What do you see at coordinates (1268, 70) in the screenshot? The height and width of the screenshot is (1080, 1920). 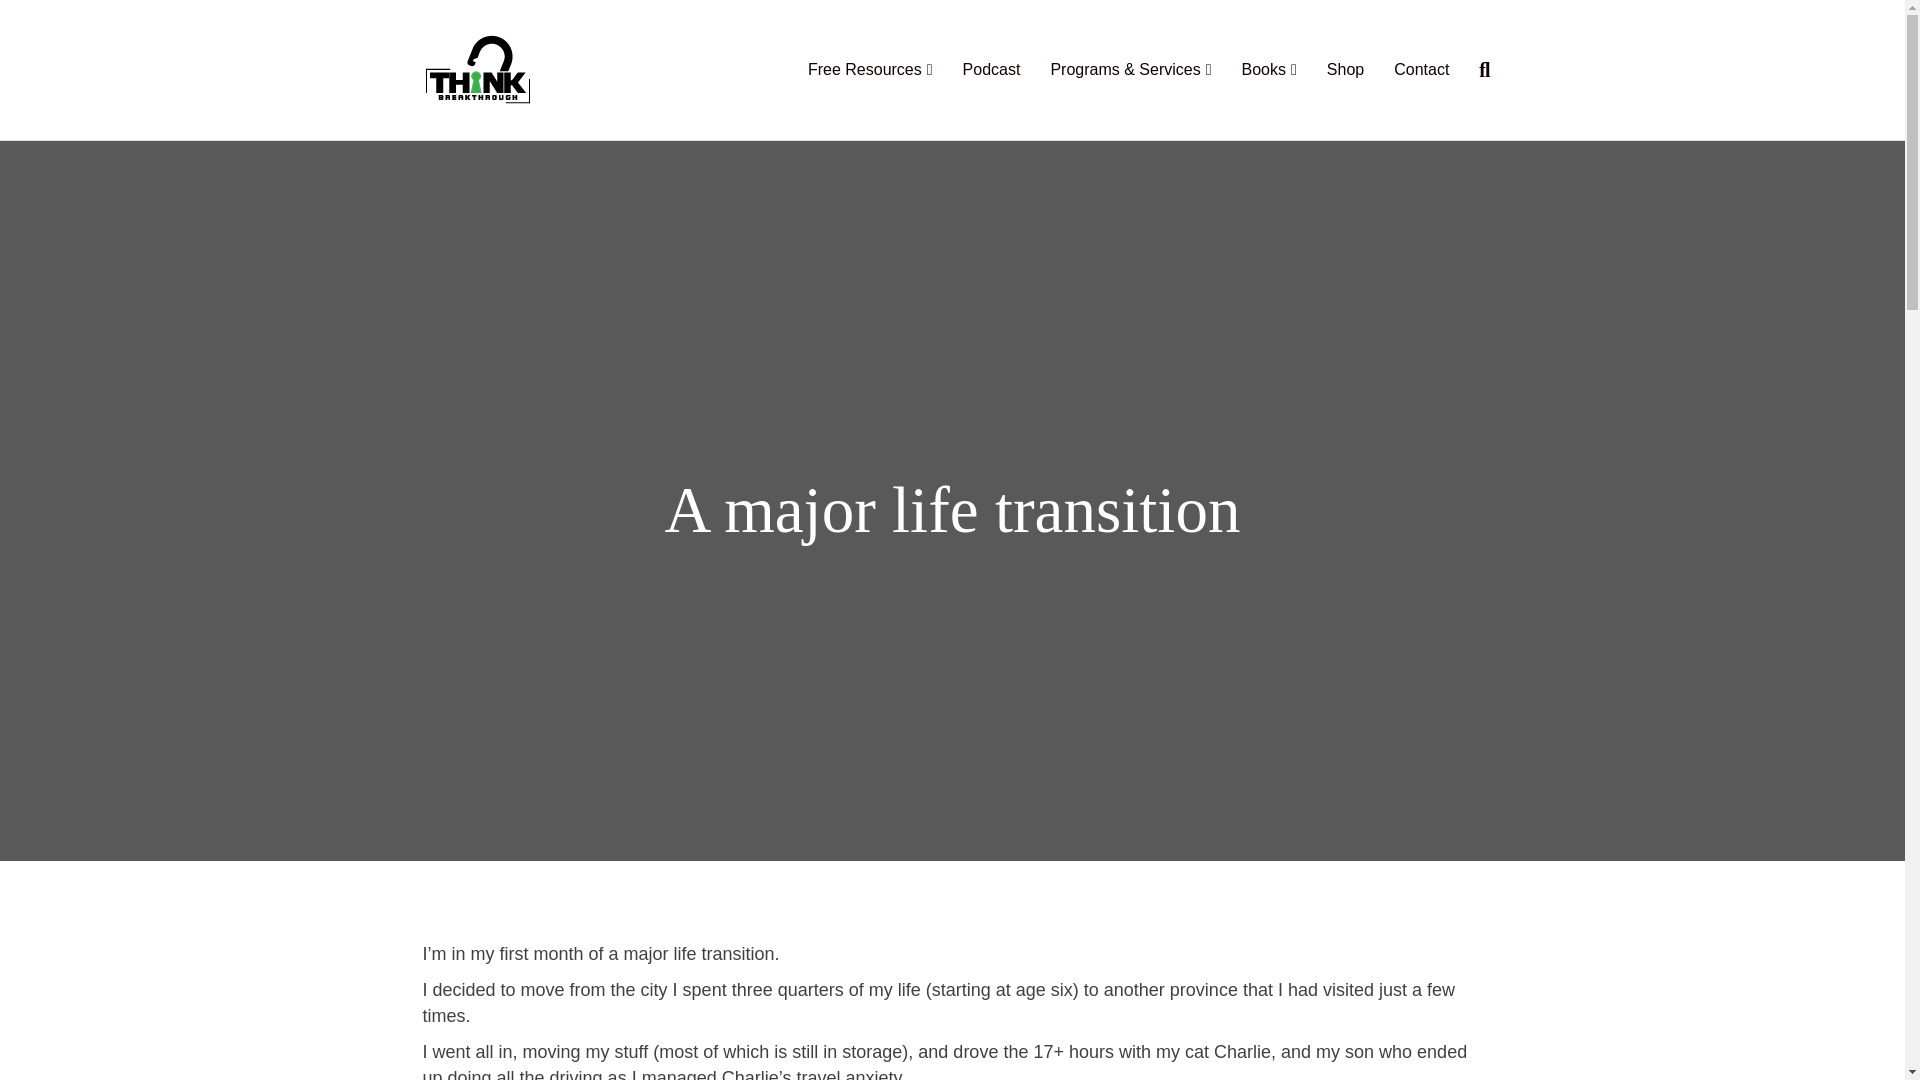 I see `Books` at bounding box center [1268, 70].